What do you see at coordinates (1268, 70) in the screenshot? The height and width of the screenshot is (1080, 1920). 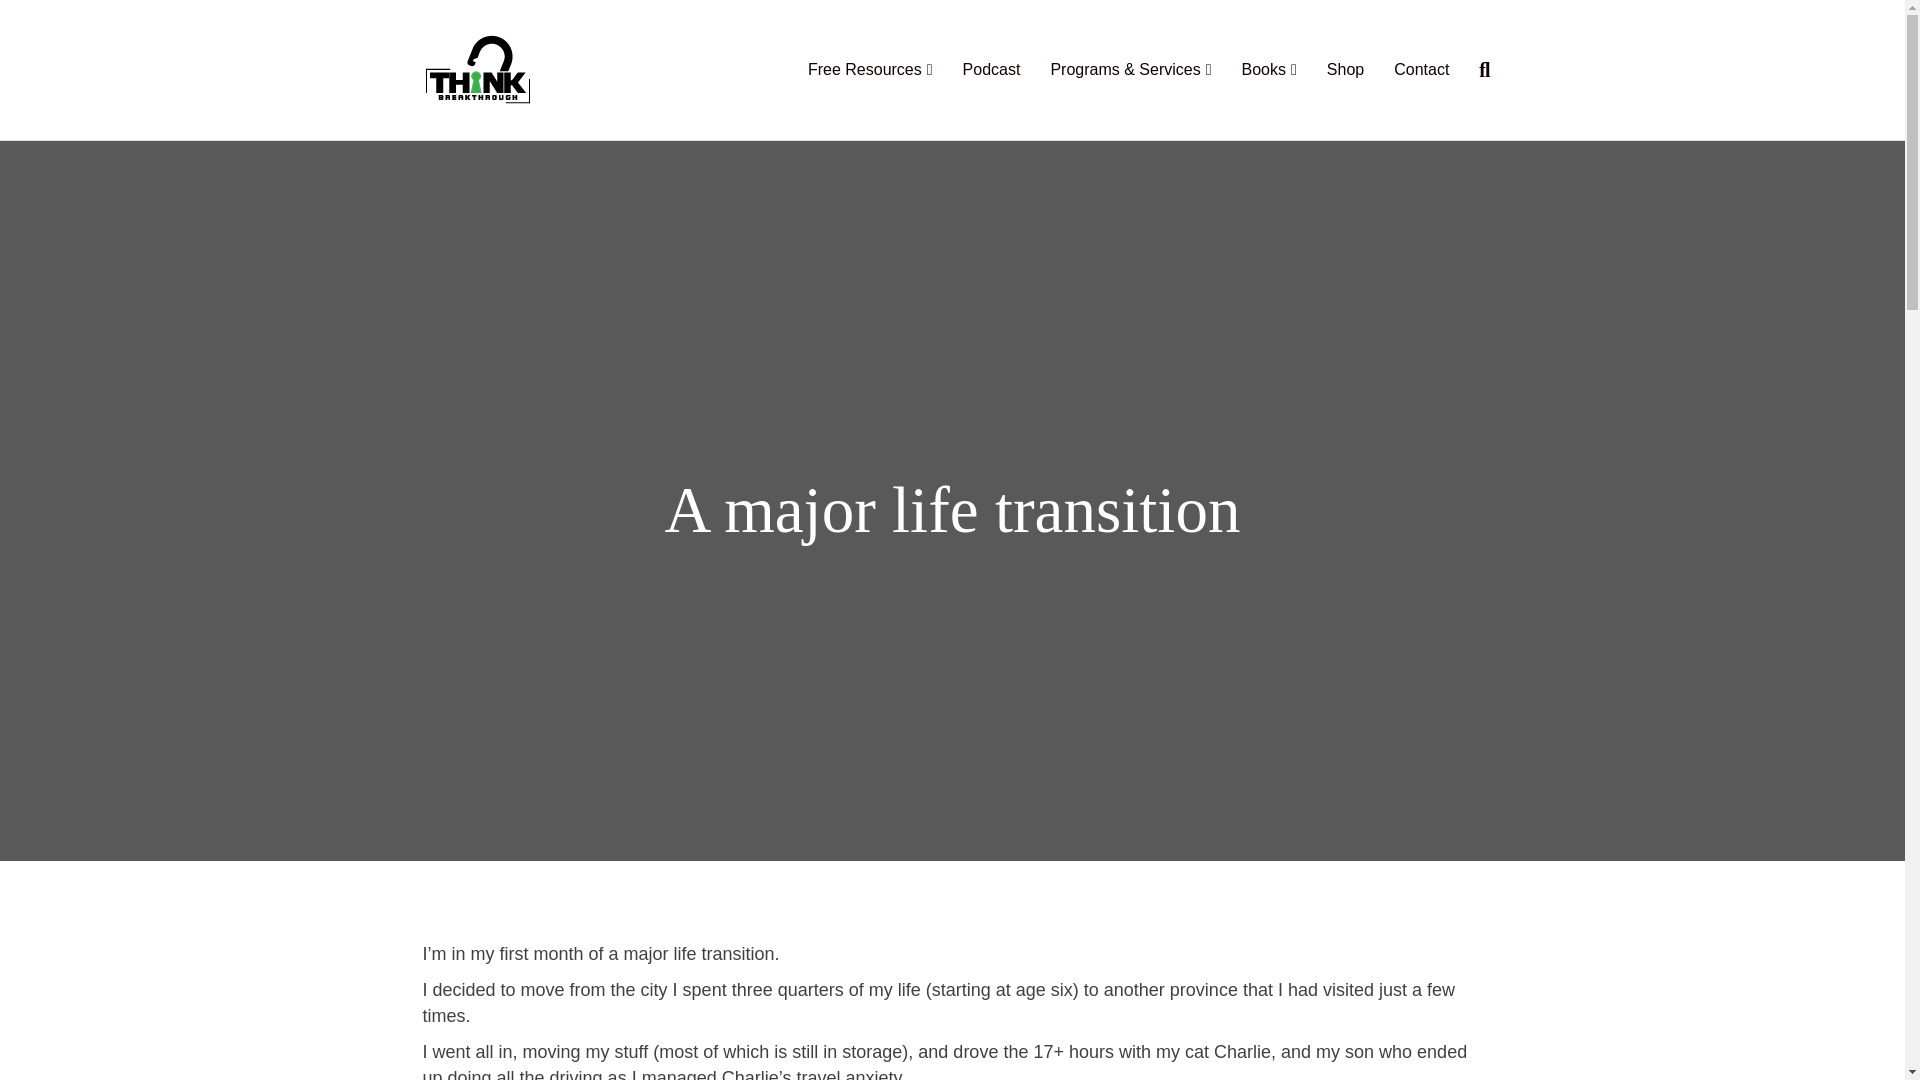 I see `Books` at bounding box center [1268, 70].